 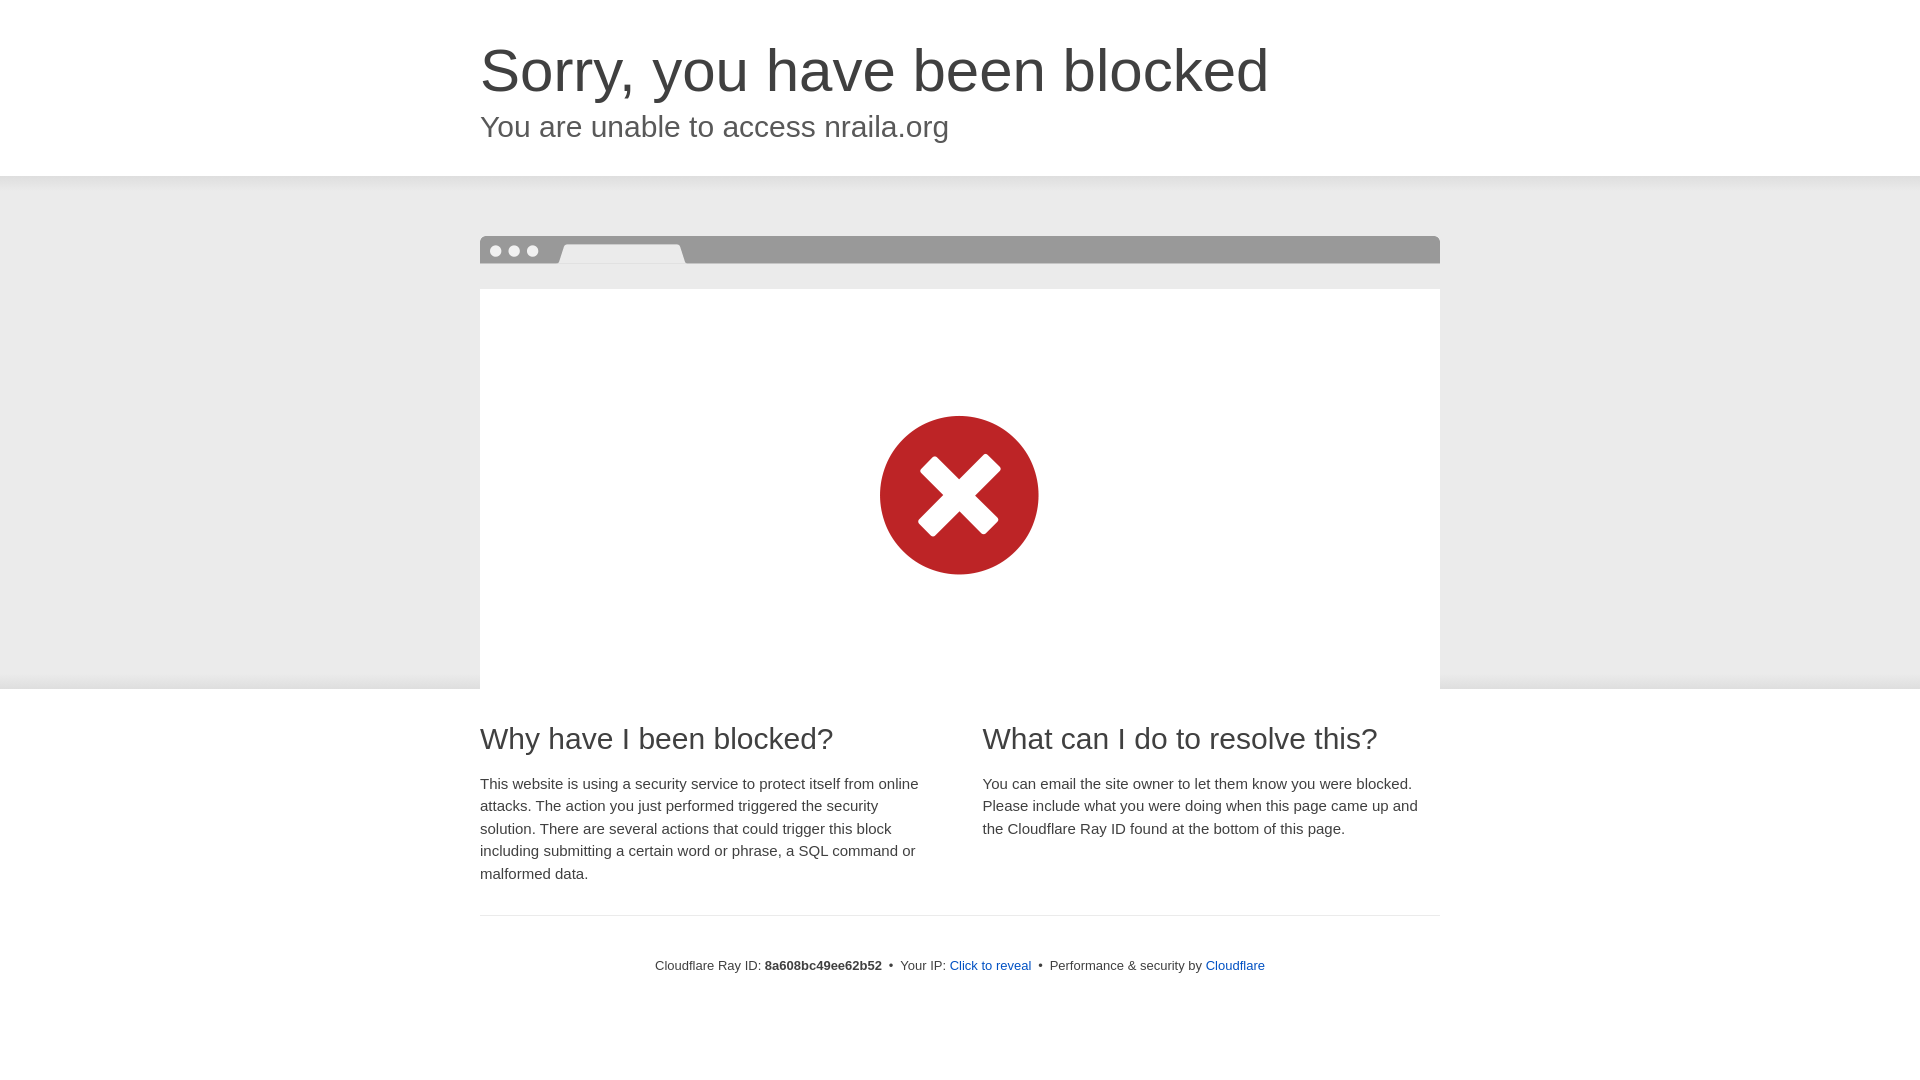 What do you see at coordinates (991, 966) in the screenshot?
I see `Click to reveal` at bounding box center [991, 966].